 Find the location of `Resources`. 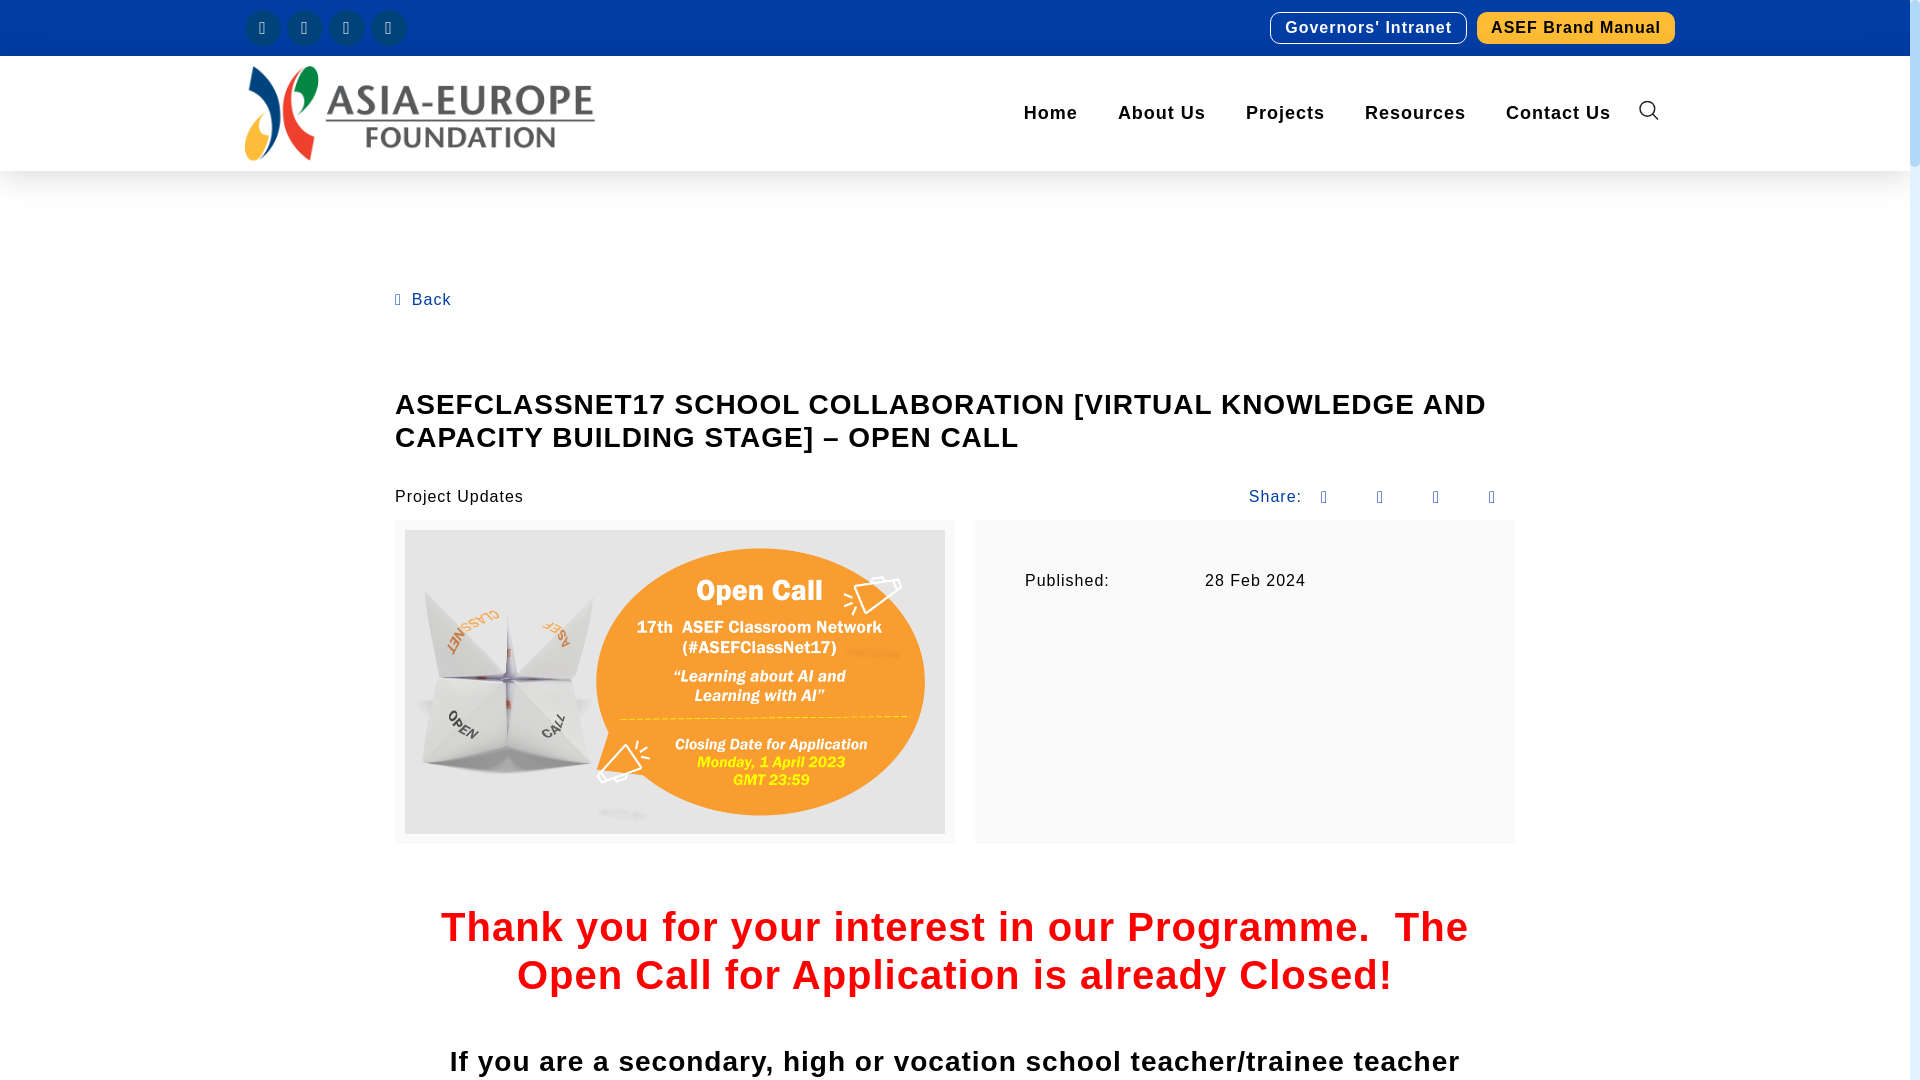

Resources is located at coordinates (1416, 112).